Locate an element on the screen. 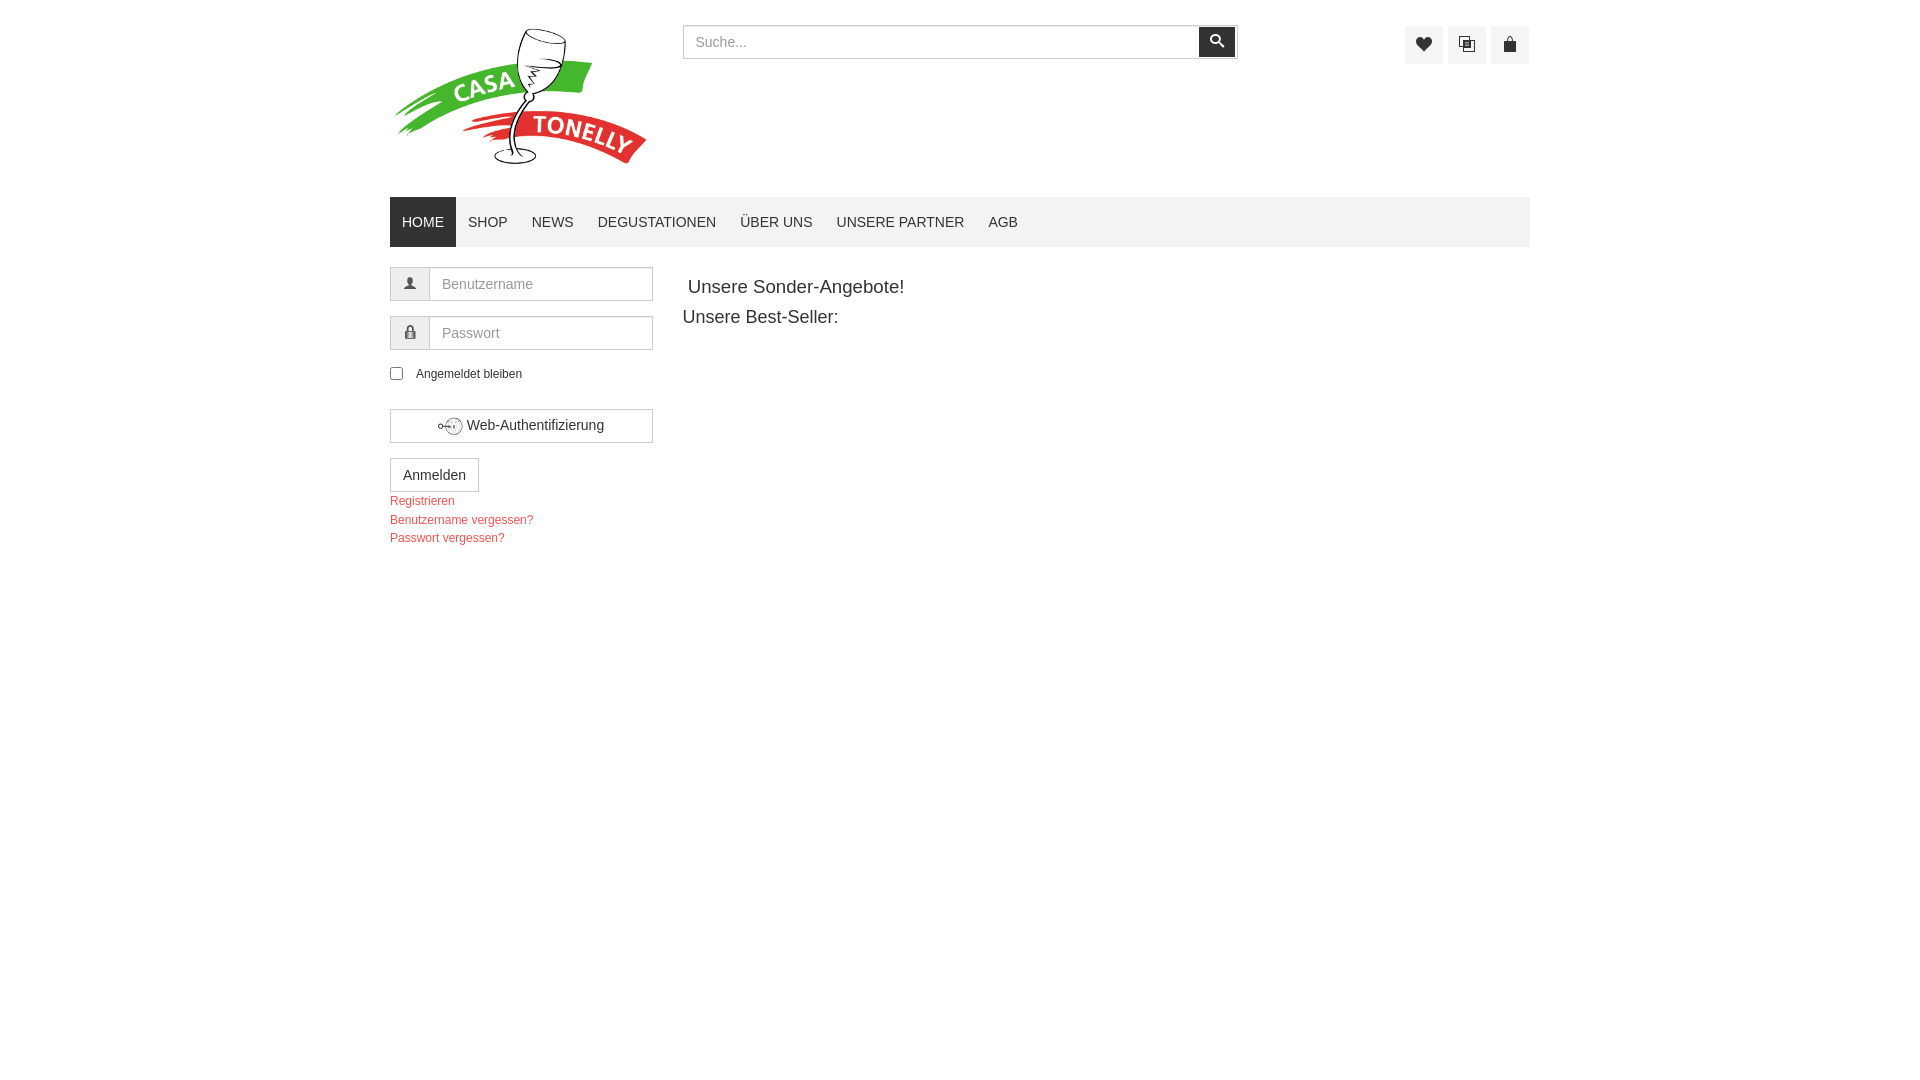 The width and height of the screenshot is (1920, 1080). Anmelden is located at coordinates (434, 475).